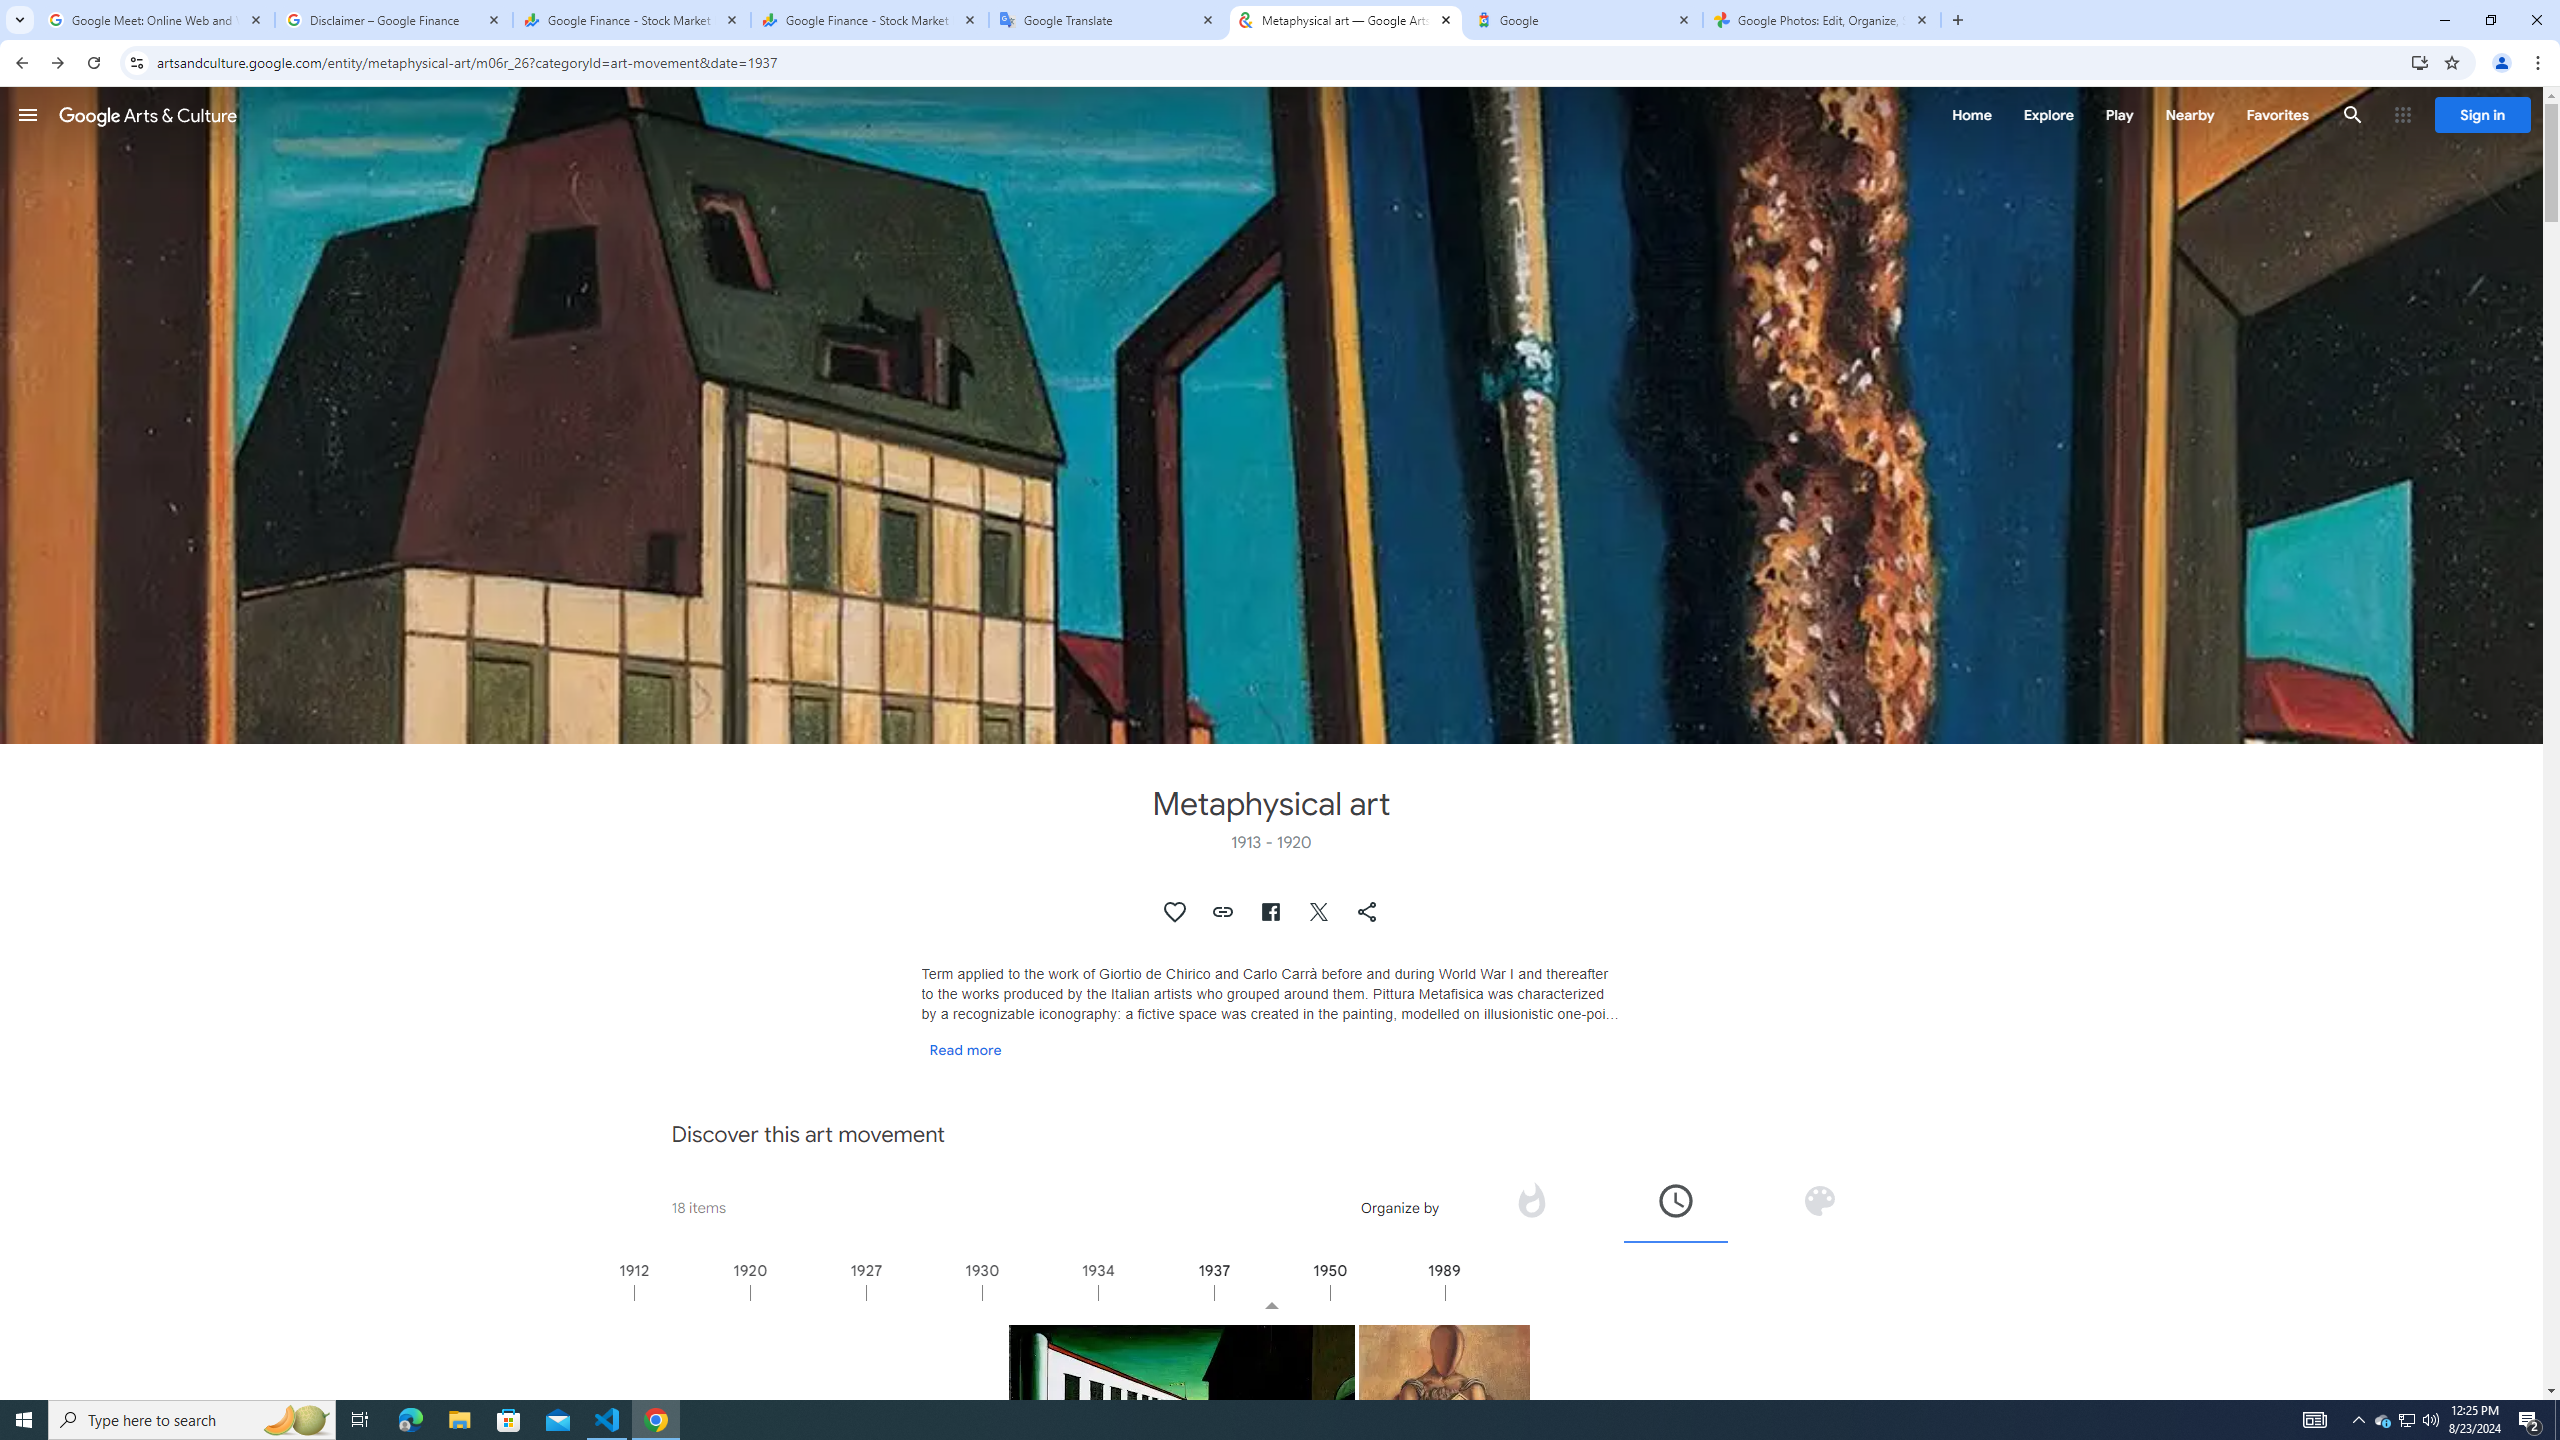  Describe the element at coordinates (1530, 1200) in the screenshot. I see `Organize by popularity` at that location.